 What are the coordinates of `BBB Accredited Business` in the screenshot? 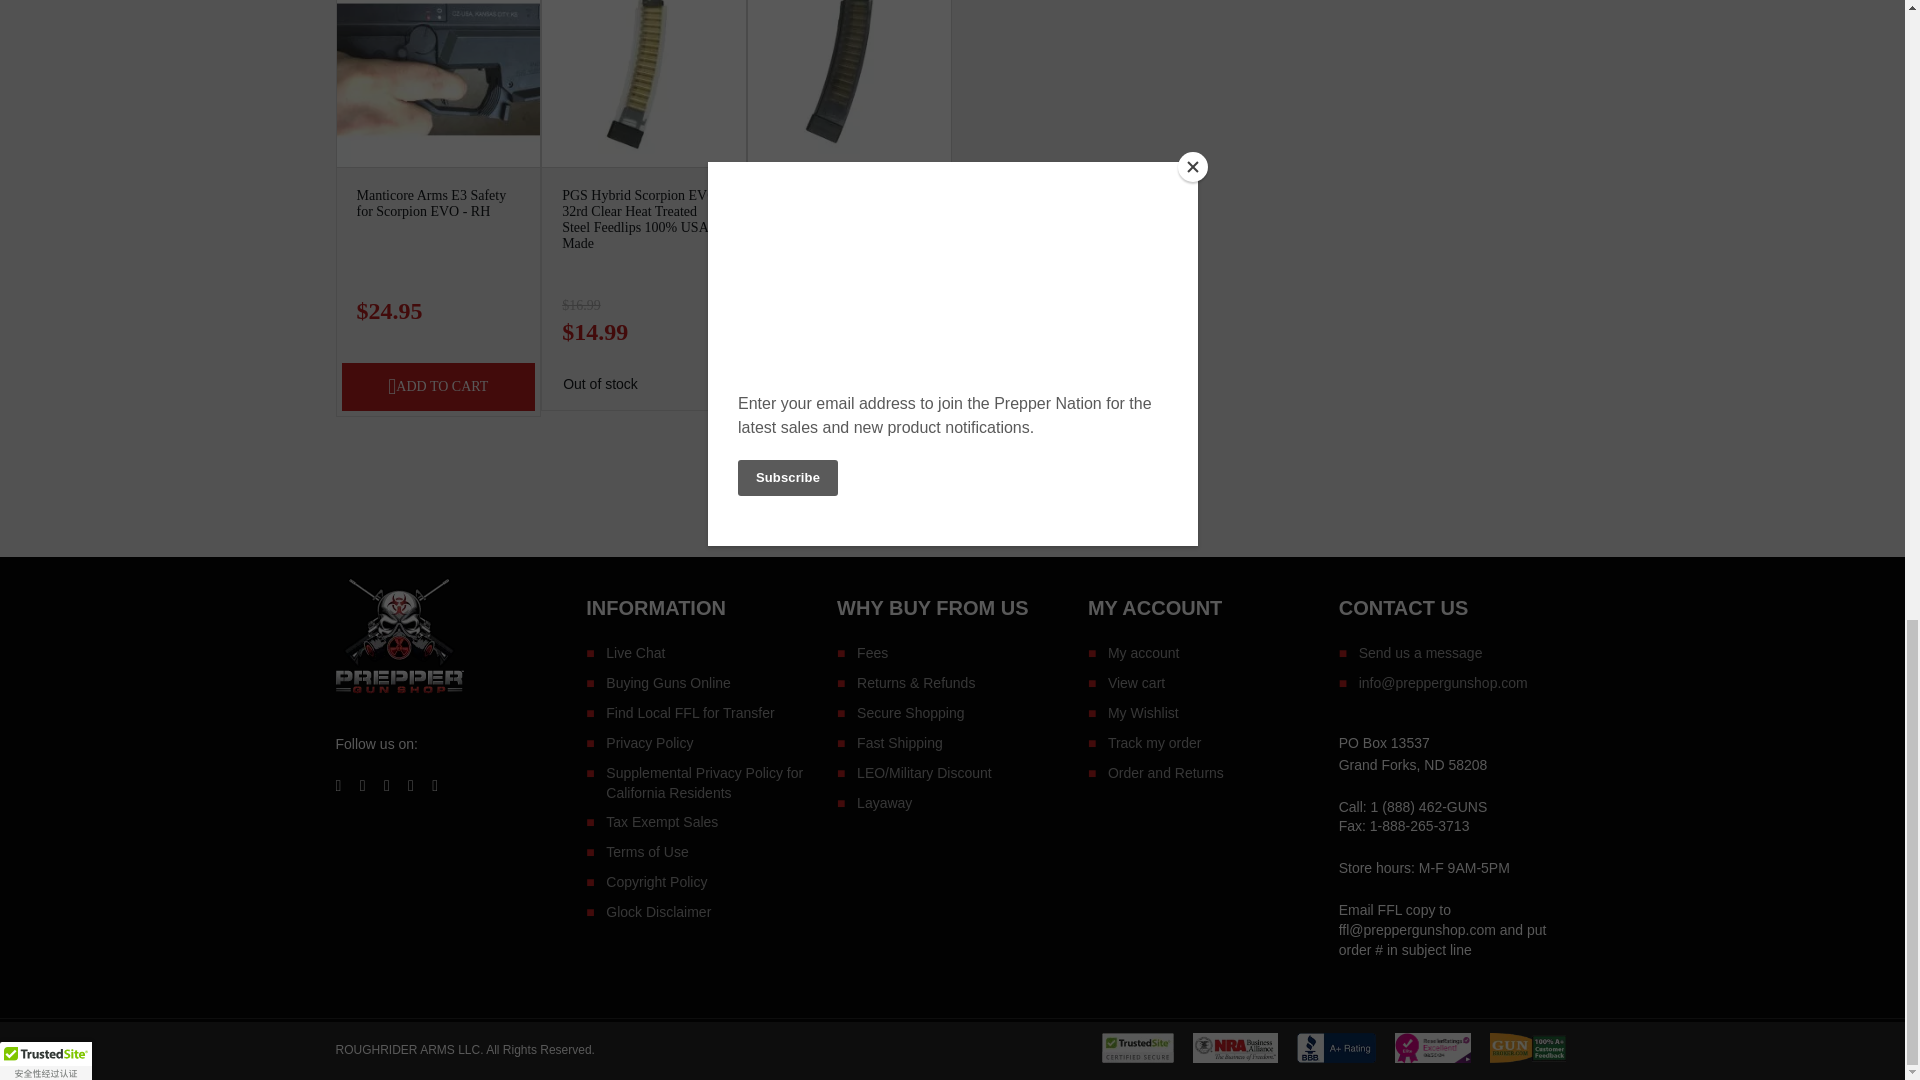 It's located at (1336, 1057).